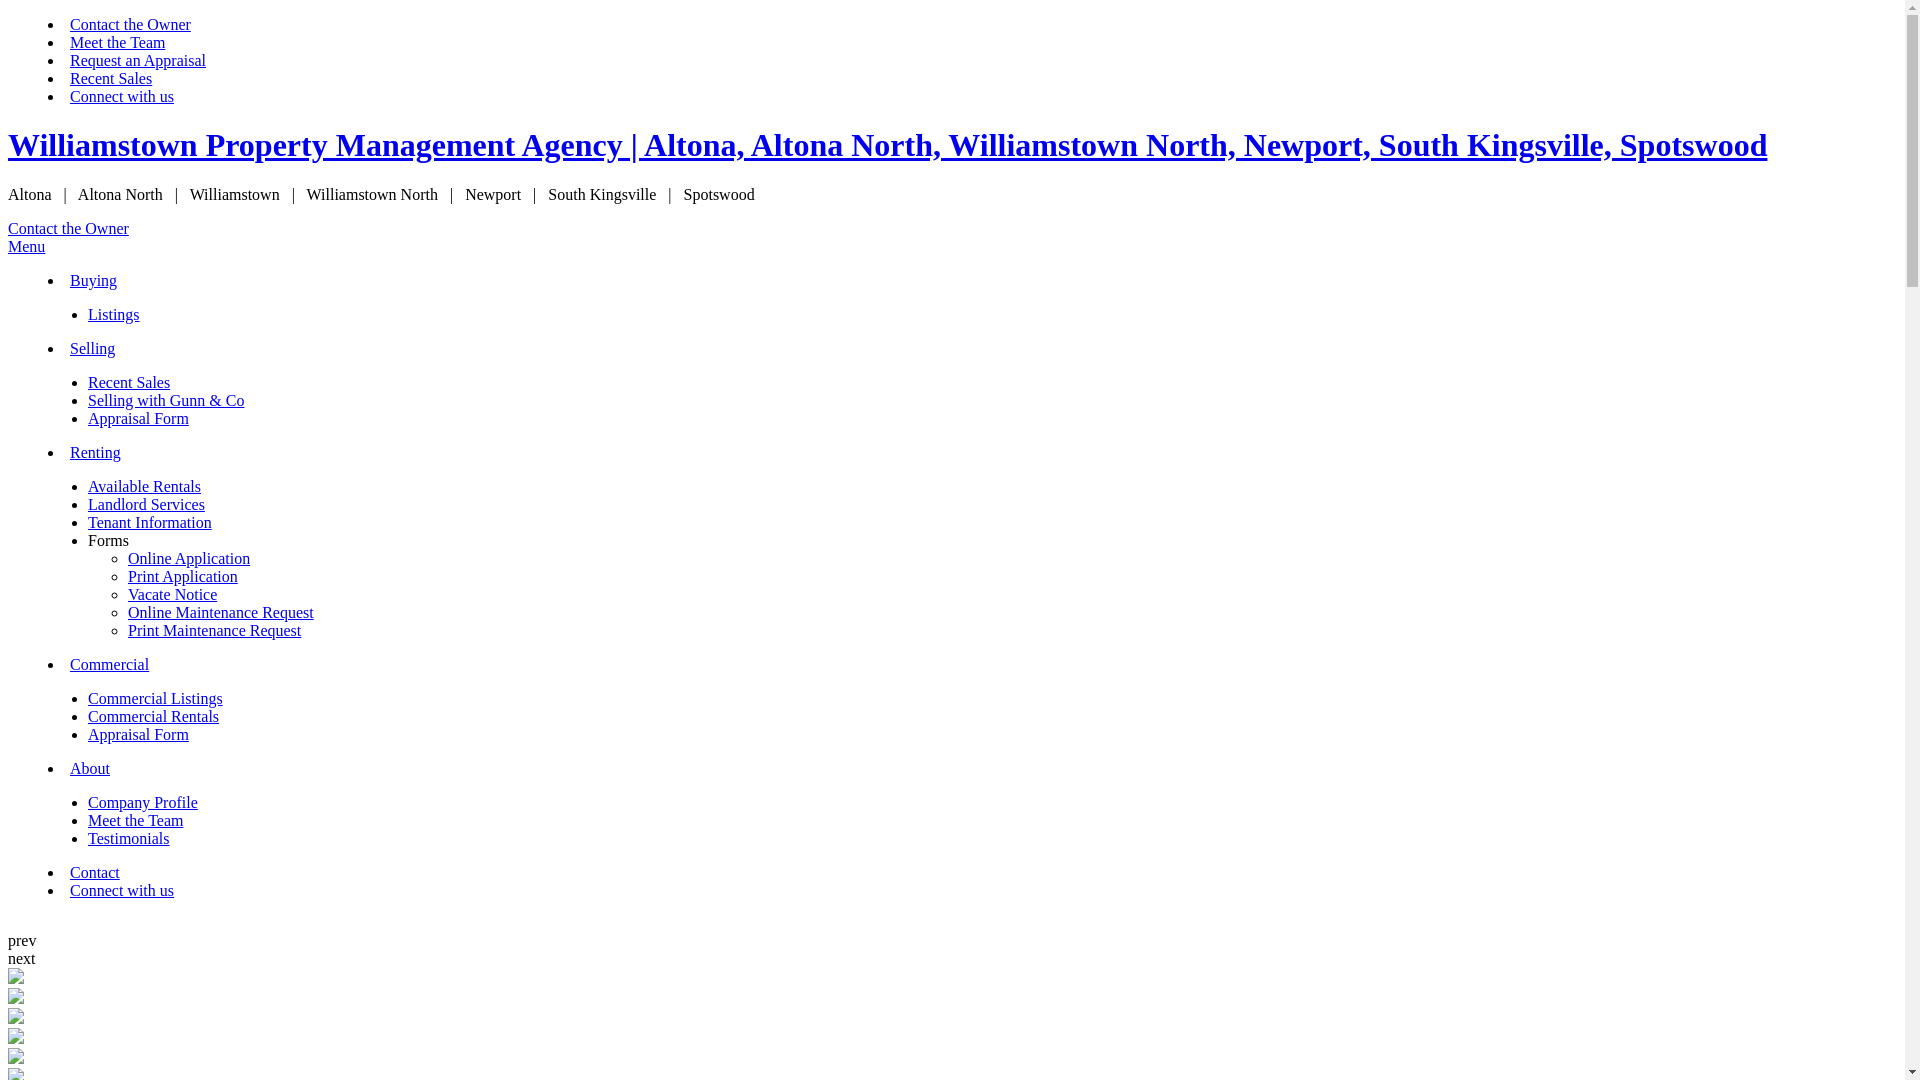  Describe the element at coordinates (138, 418) in the screenshot. I see `Appraisal Form` at that location.